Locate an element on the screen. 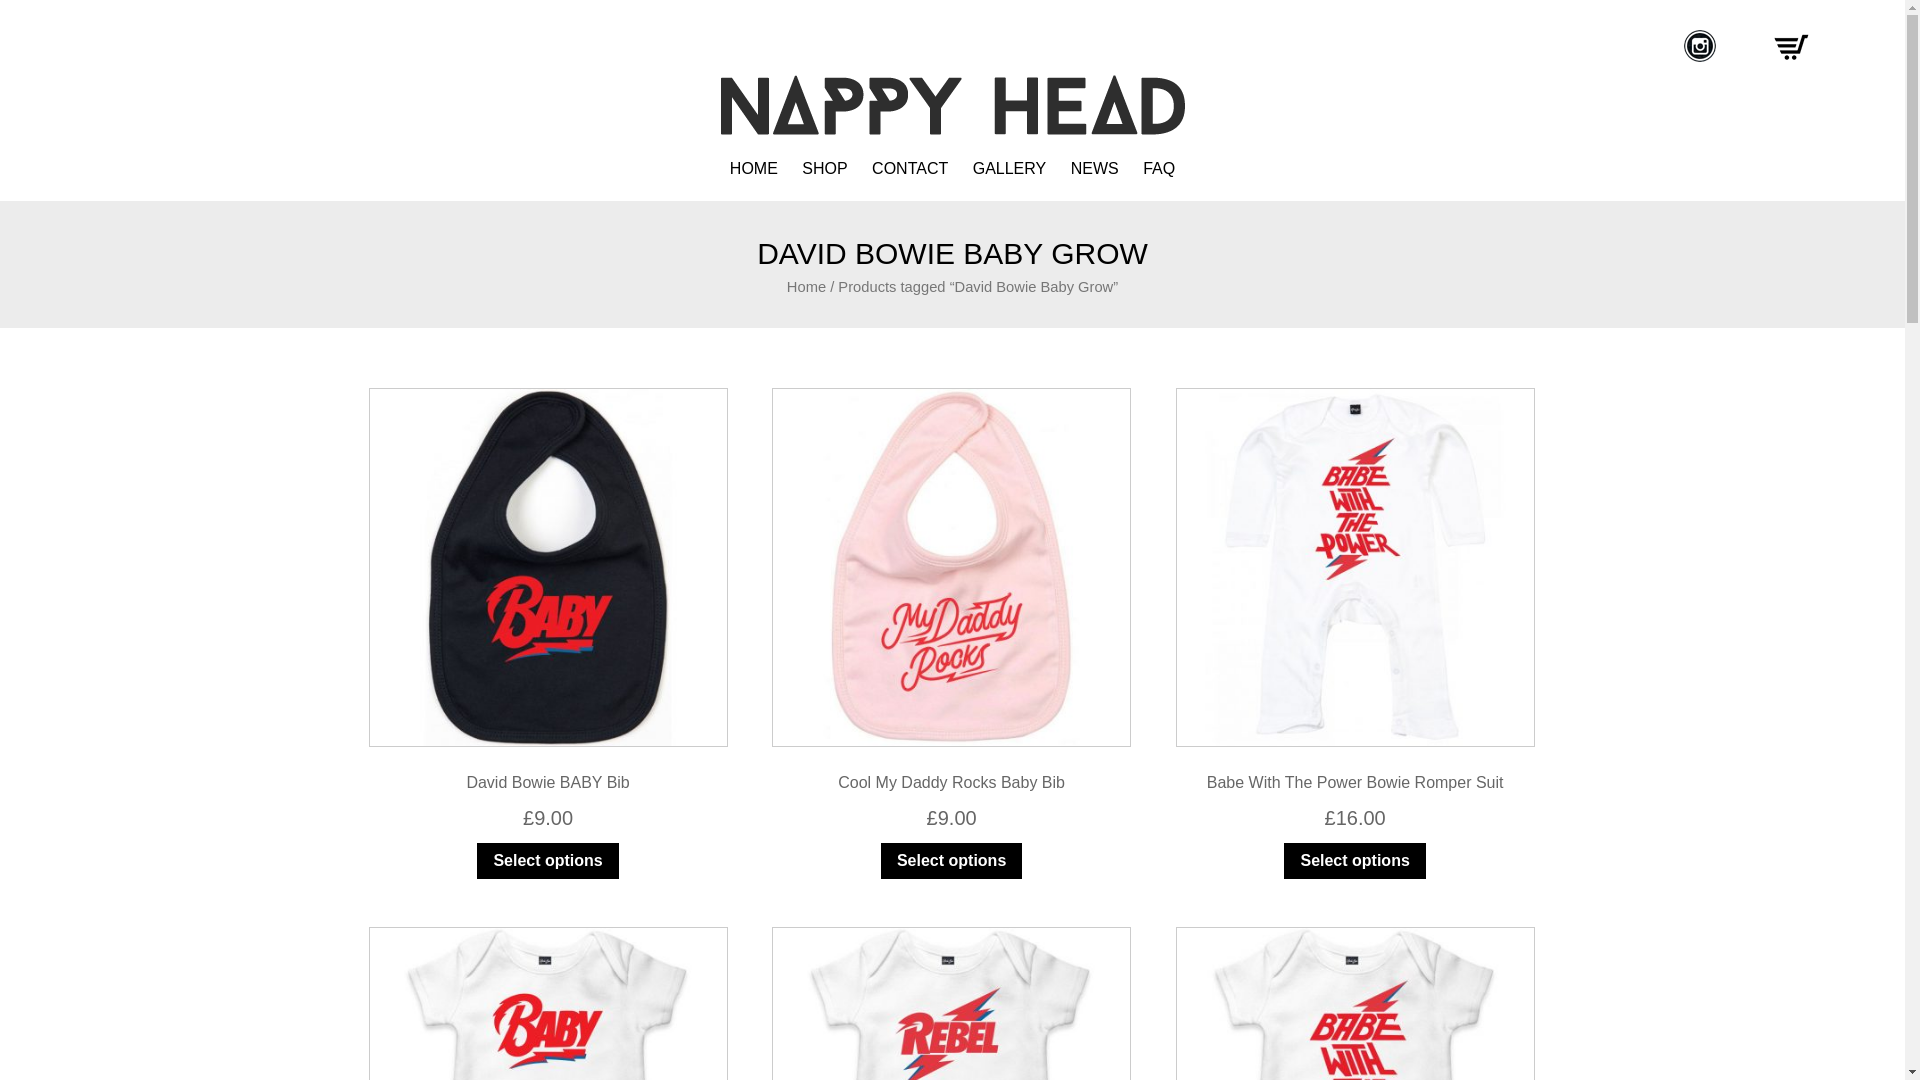 This screenshot has width=1920, height=1080. Home is located at coordinates (806, 286).